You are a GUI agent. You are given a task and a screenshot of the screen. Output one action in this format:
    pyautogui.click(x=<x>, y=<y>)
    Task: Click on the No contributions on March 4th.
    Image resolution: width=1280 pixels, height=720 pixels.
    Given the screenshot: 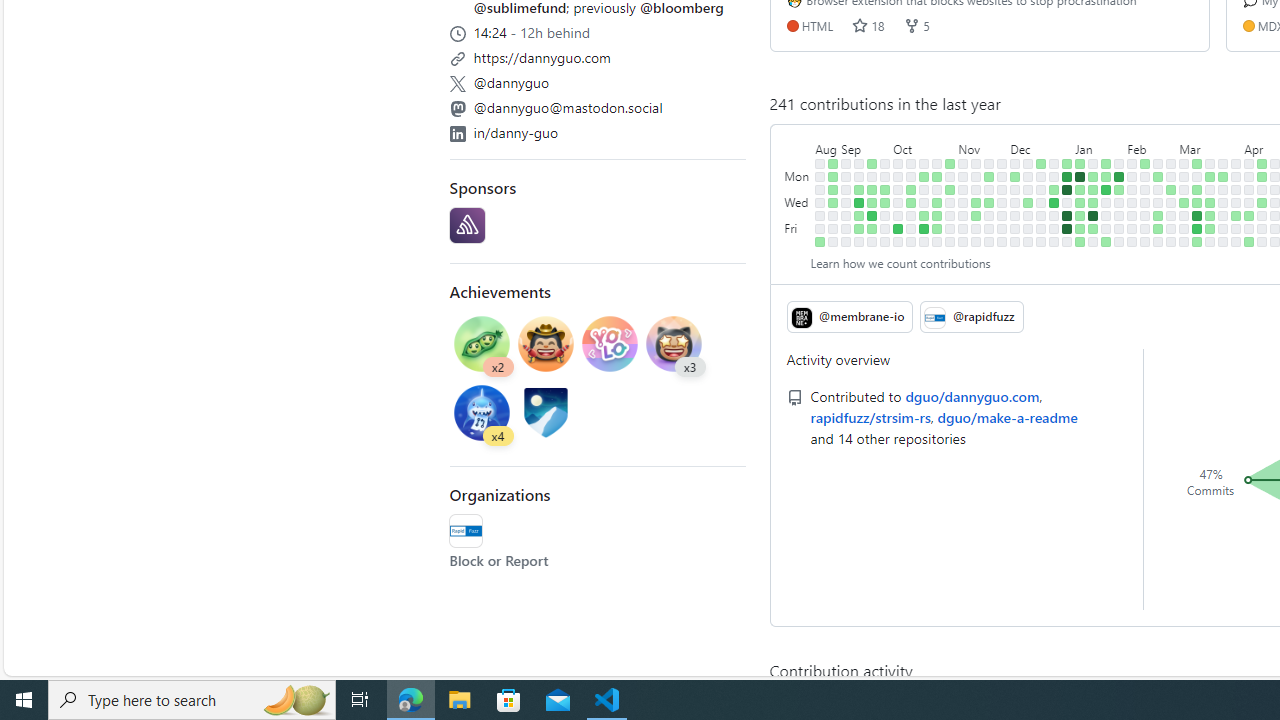 What is the action you would take?
    pyautogui.click(x=1184, y=176)
    